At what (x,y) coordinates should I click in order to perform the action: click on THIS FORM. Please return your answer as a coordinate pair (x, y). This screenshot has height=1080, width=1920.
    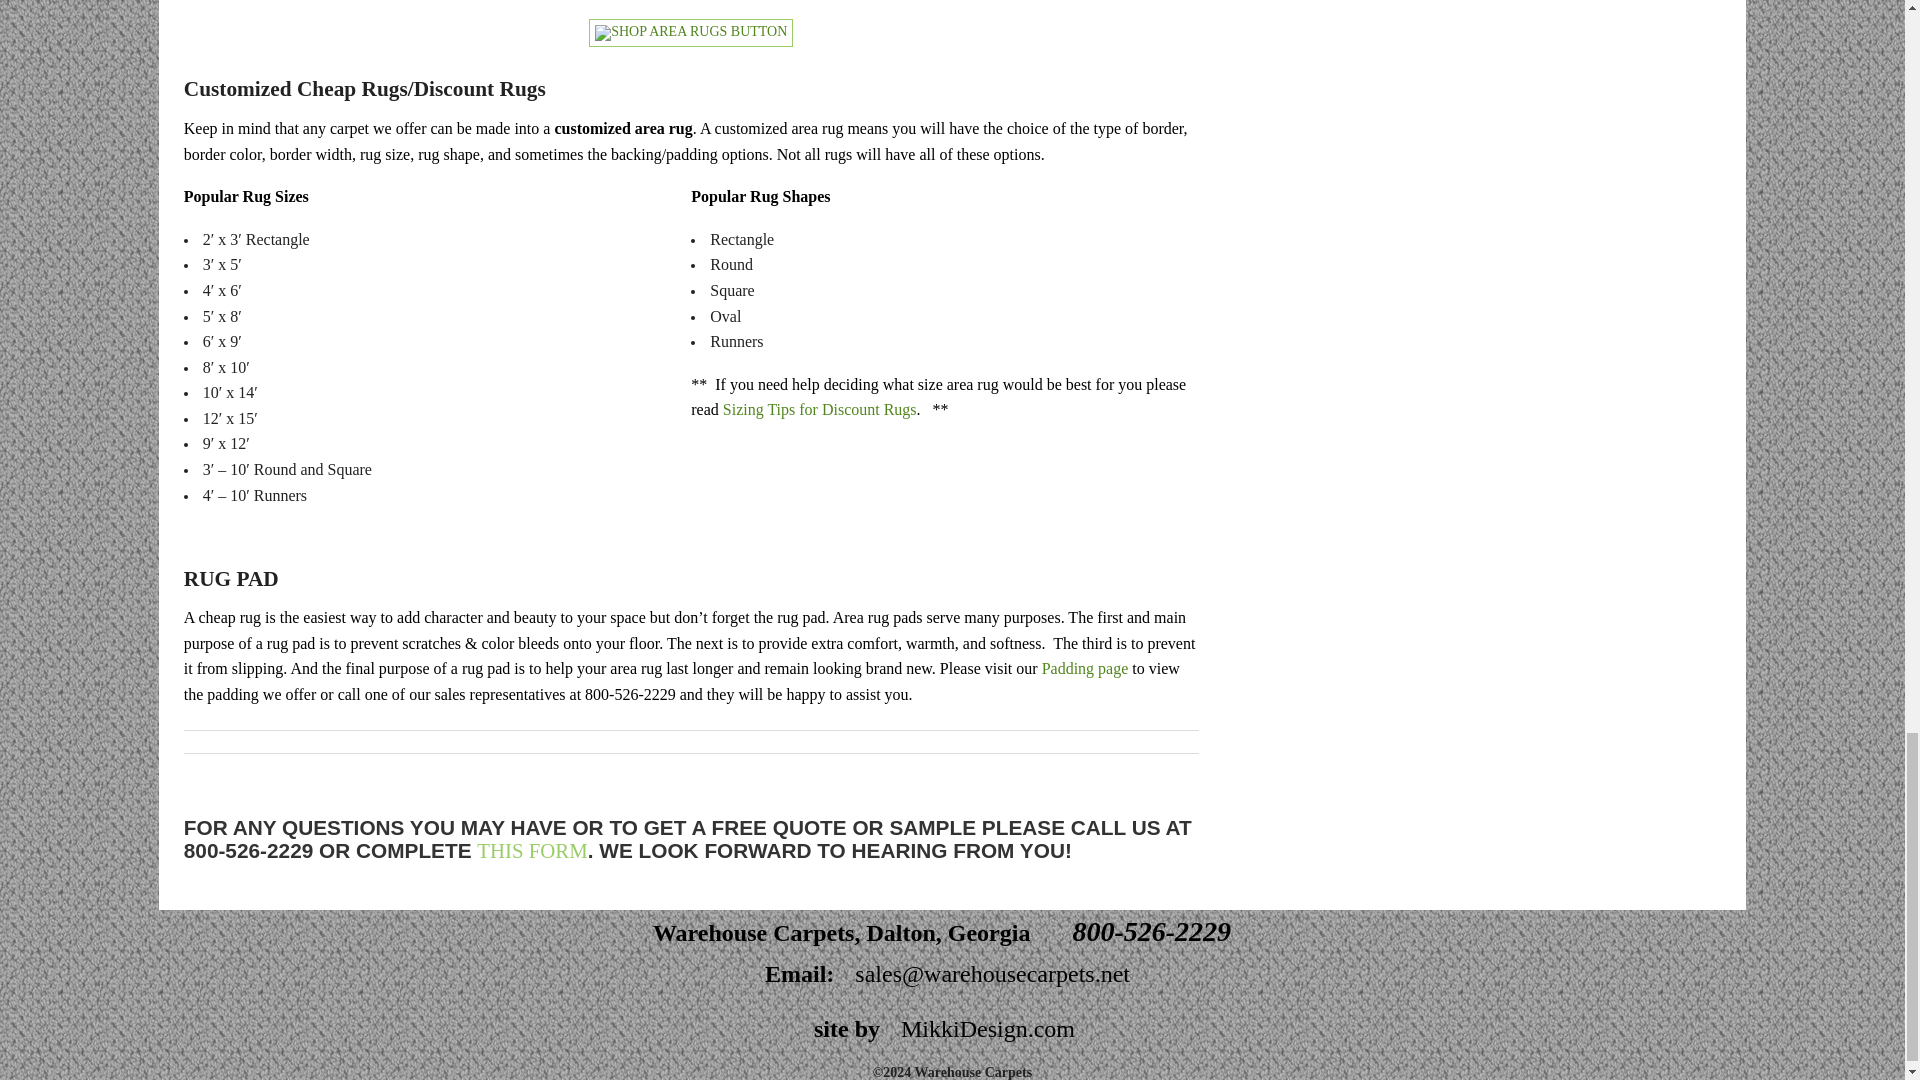
    Looking at the image, I should click on (532, 850).